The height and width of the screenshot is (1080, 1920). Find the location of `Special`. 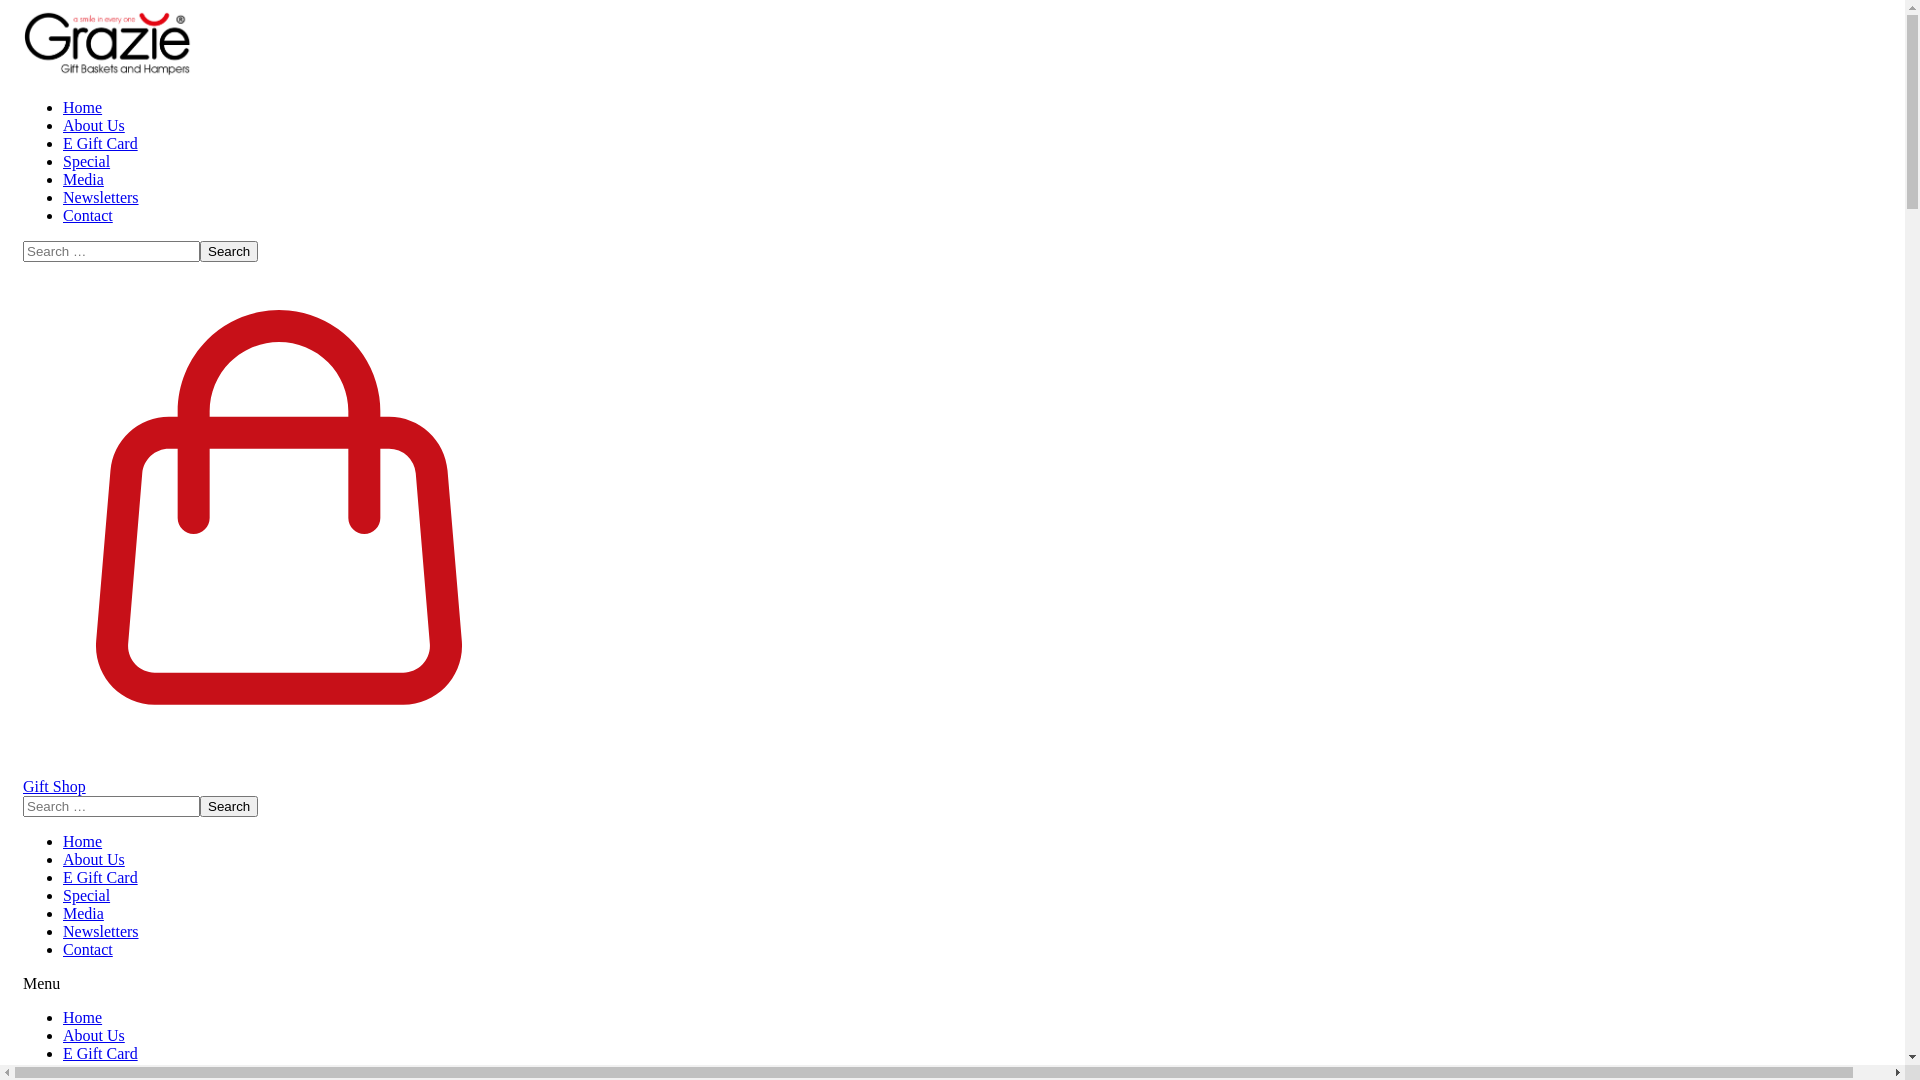

Special is located at coordinates (86, 162).